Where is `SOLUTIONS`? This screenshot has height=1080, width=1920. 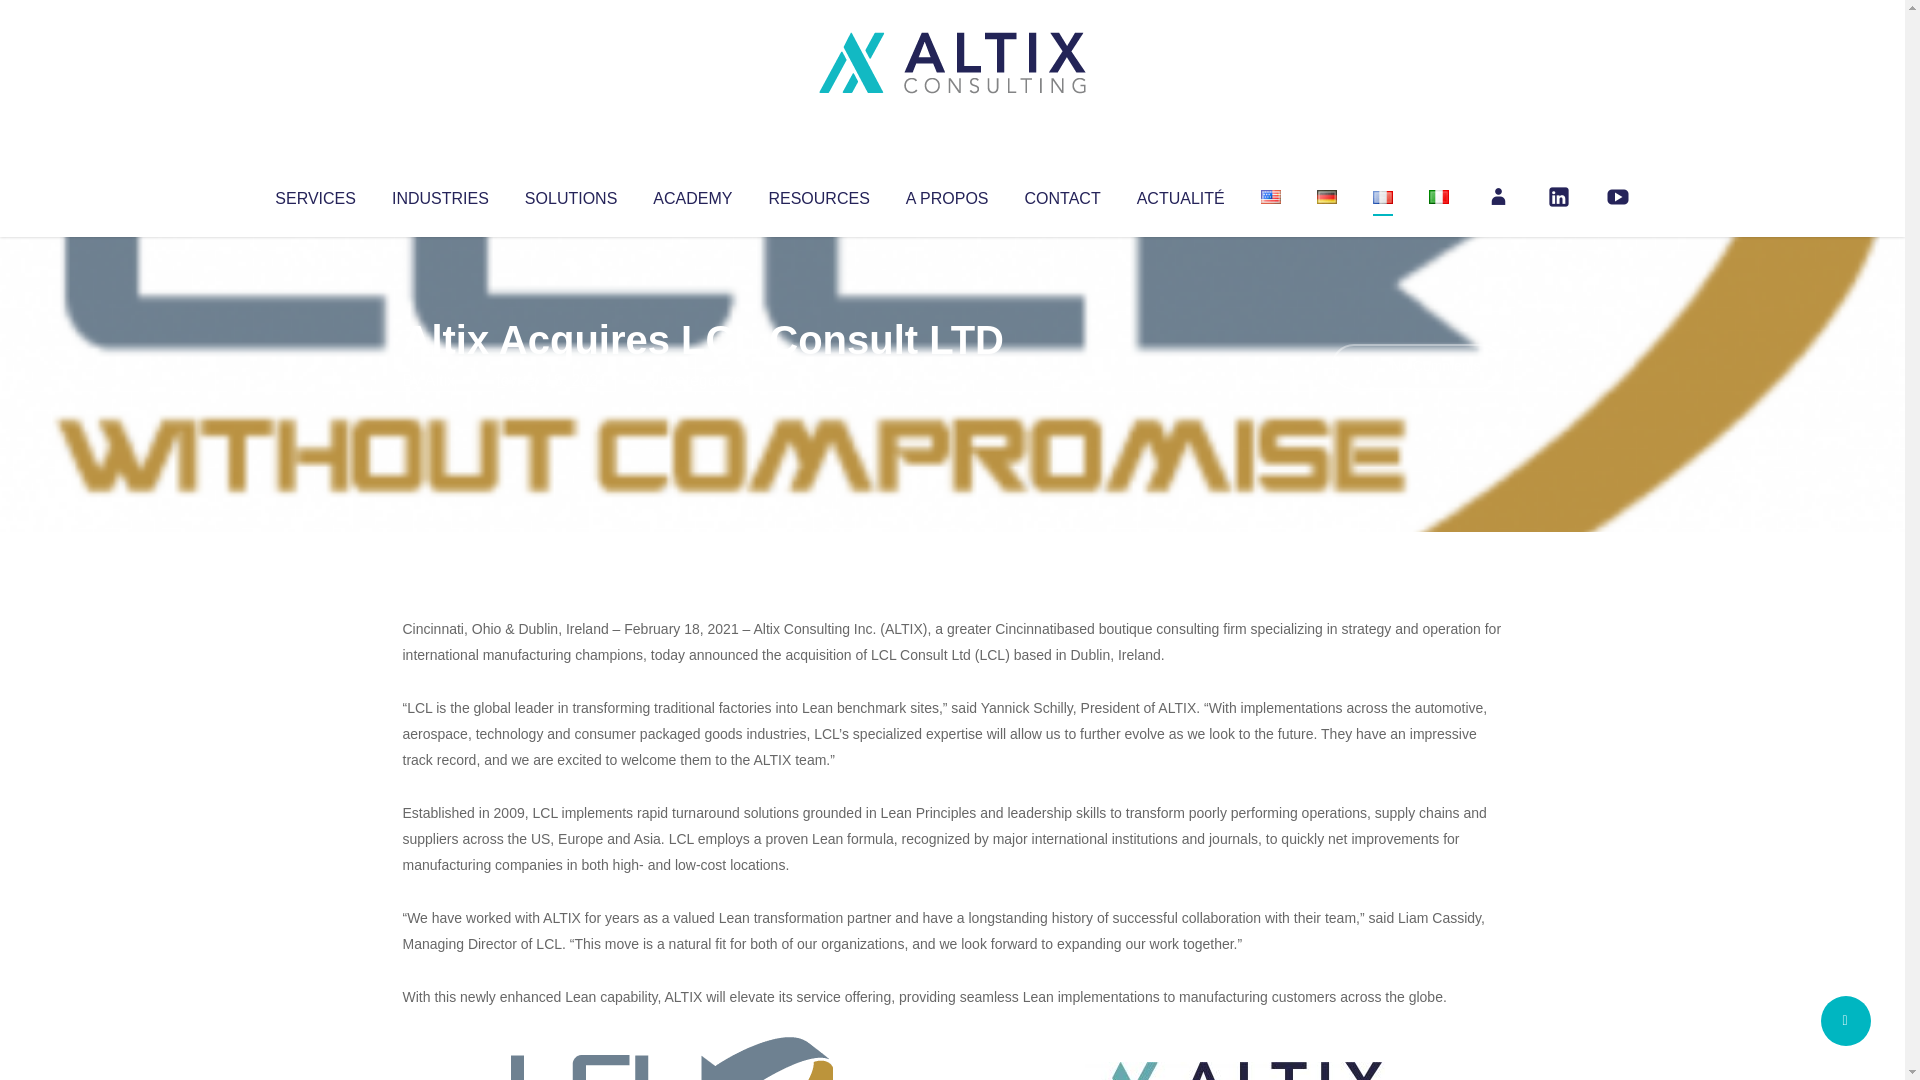 SOLUTIONS is located at coordinates (570, 194).